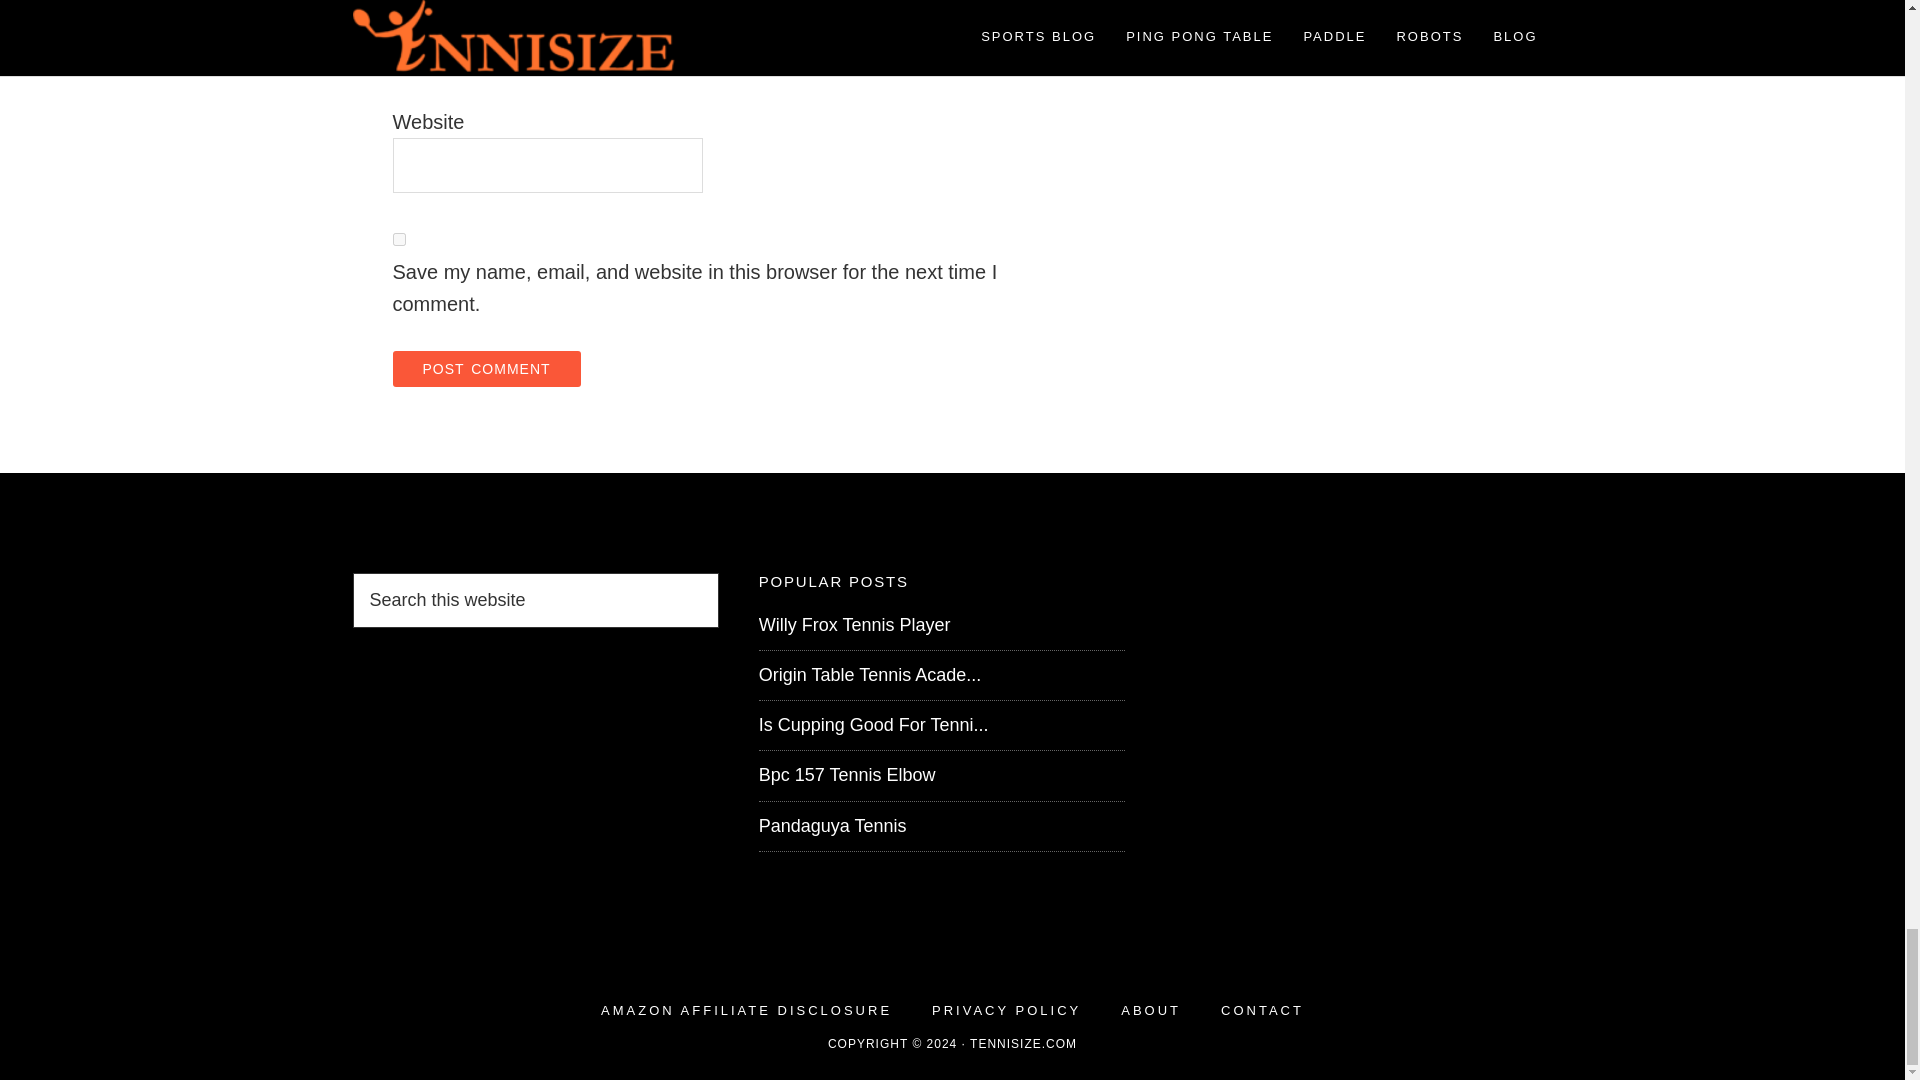 The image size is (1920, 1080). Describe the element at coordinates (873, 724) in the screenshot. I see `Is Cupping Good For Tennis Elbow` at that location.